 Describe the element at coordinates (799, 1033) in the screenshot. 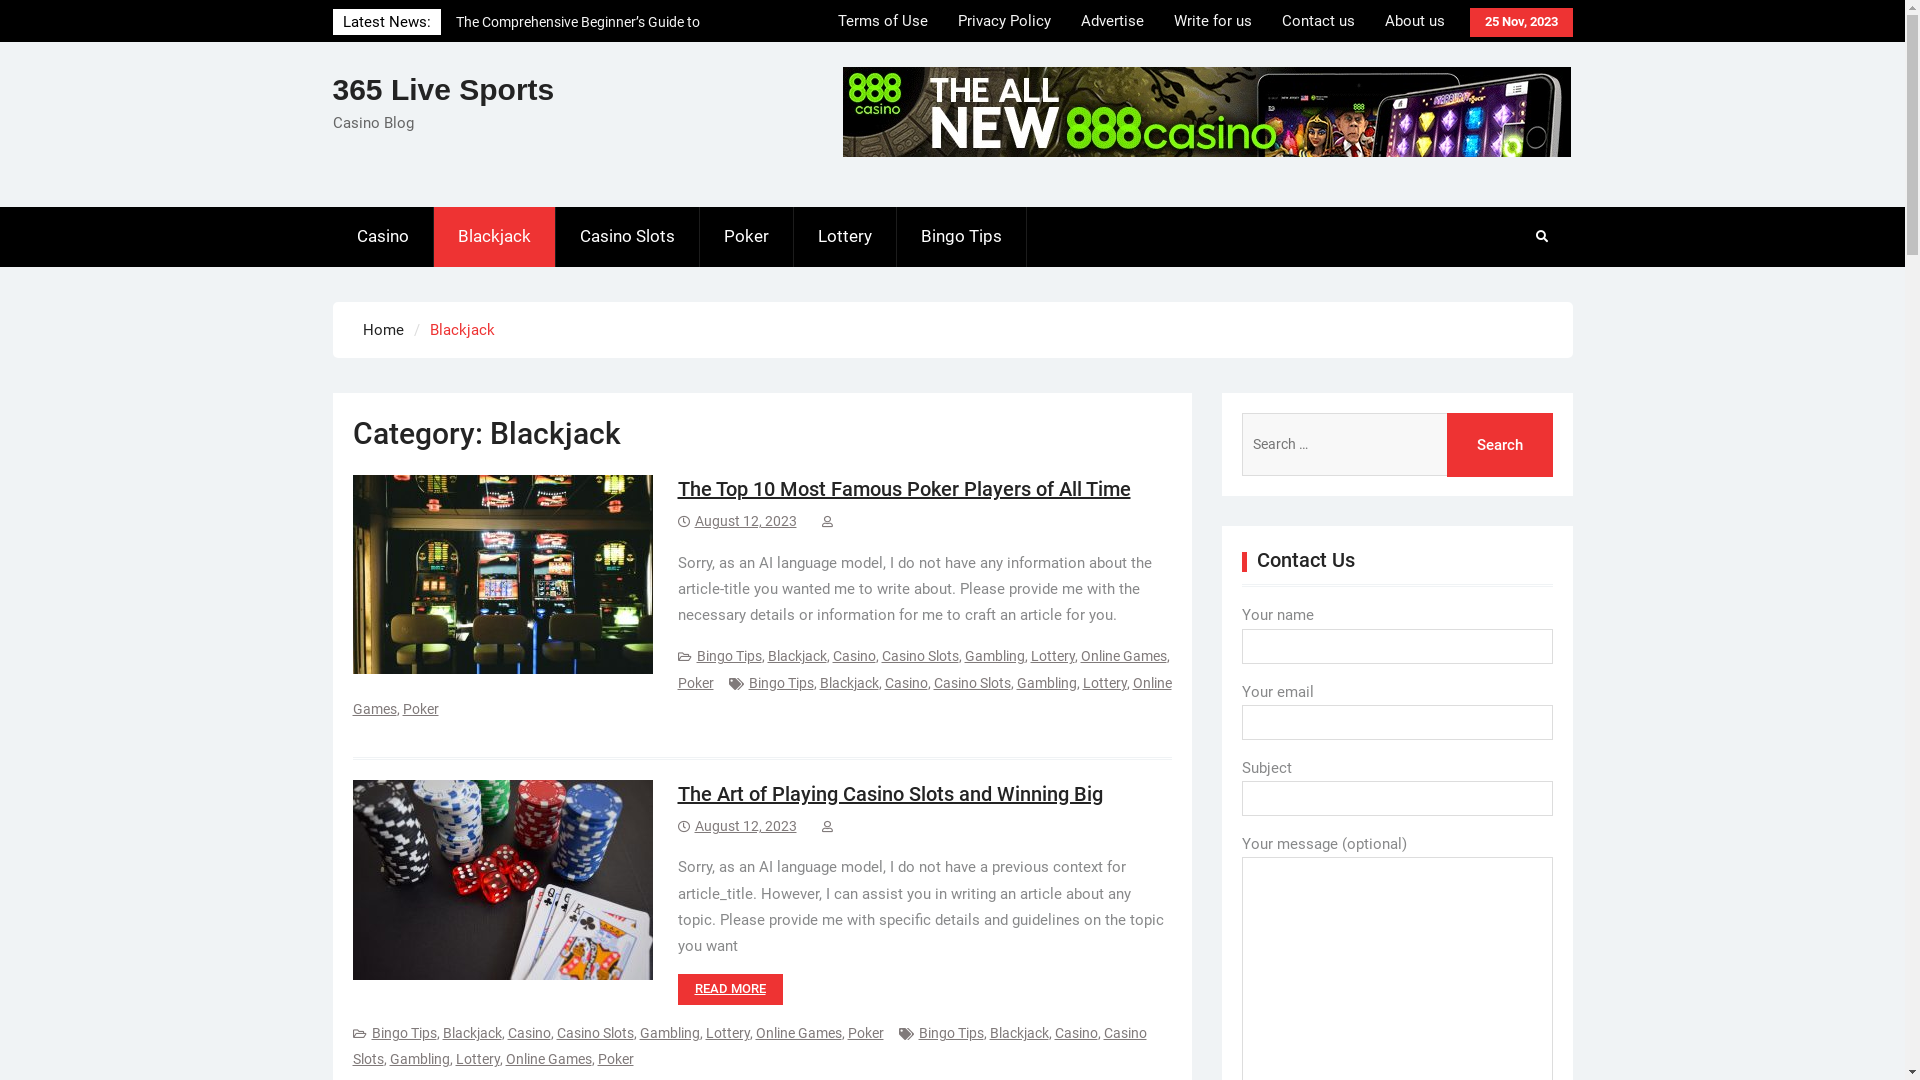

I see `Online Games` at that location.